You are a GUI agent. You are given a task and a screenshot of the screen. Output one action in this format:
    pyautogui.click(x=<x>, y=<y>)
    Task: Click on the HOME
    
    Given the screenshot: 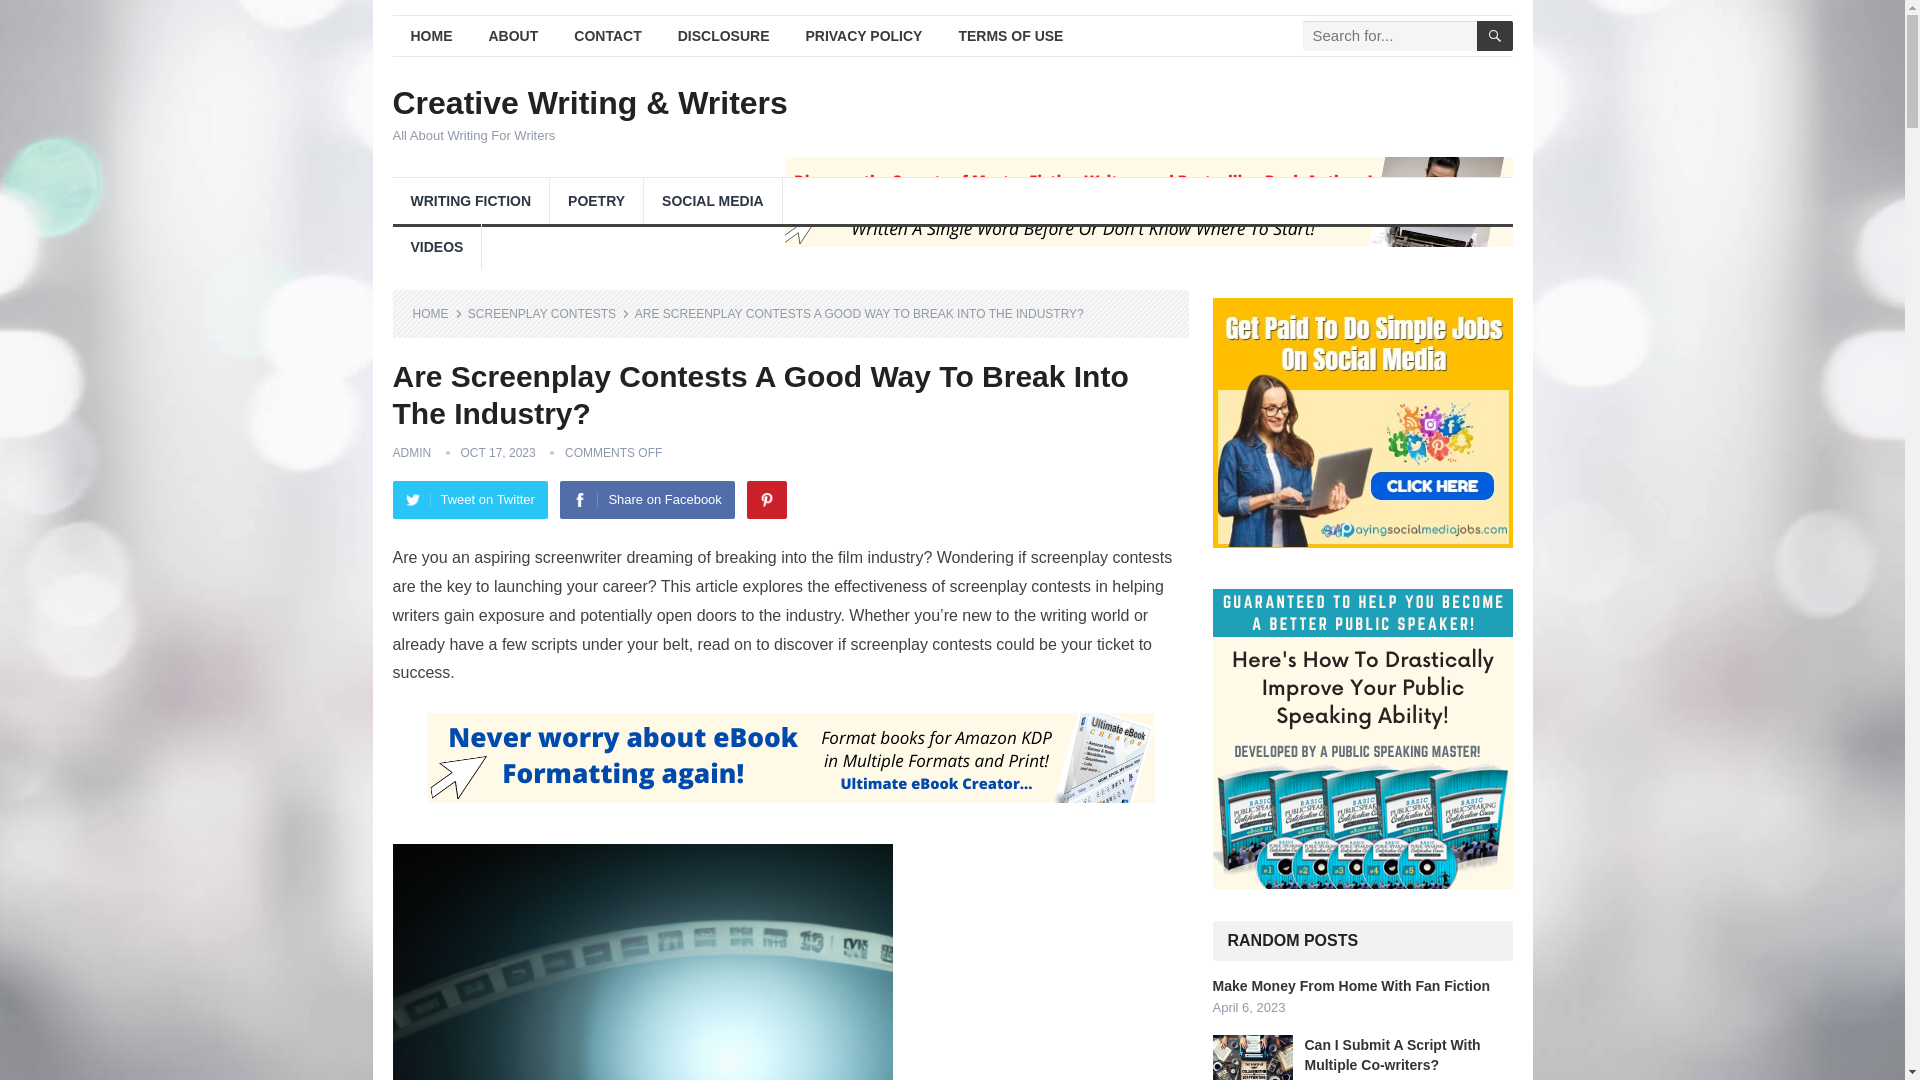 What is the action you would take?
    pyautogui.click(x=437, y=313)
    